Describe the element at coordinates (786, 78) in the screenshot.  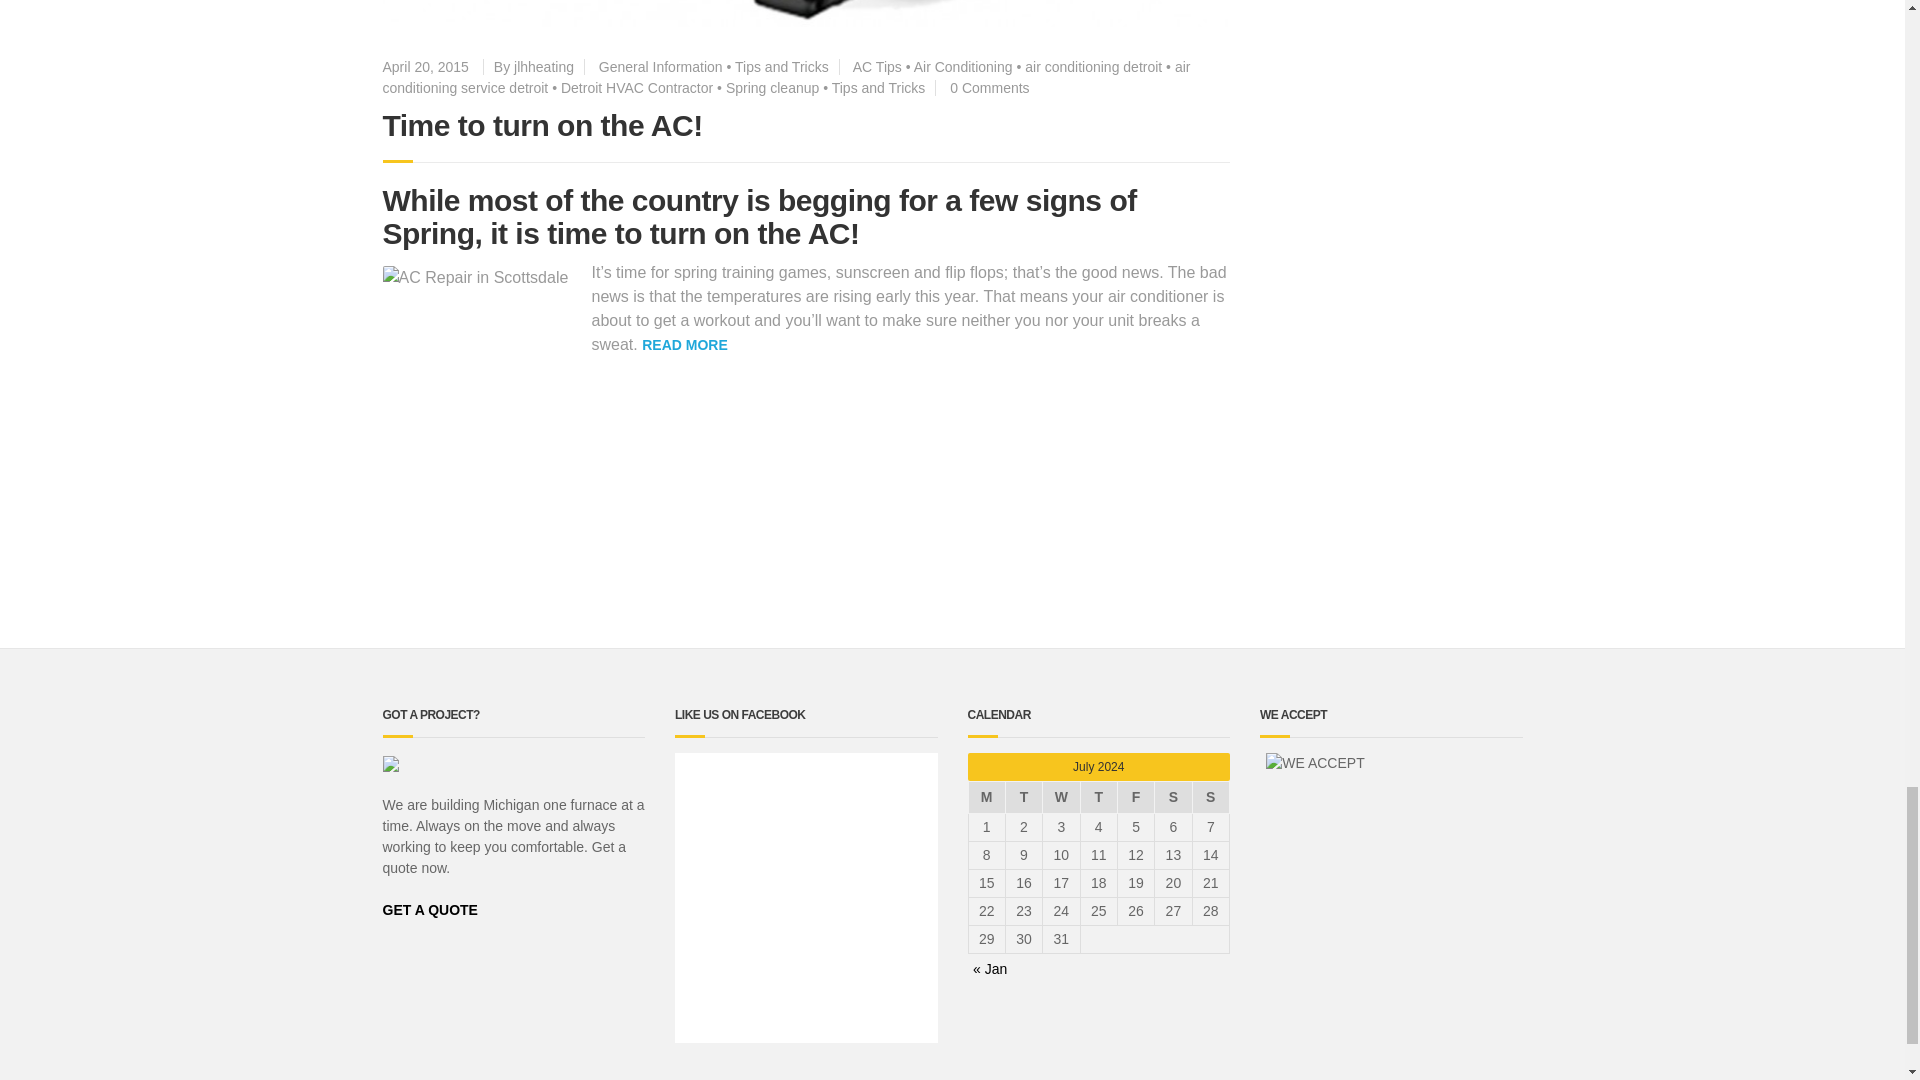
I see `air conditioning service detroit` at that location.